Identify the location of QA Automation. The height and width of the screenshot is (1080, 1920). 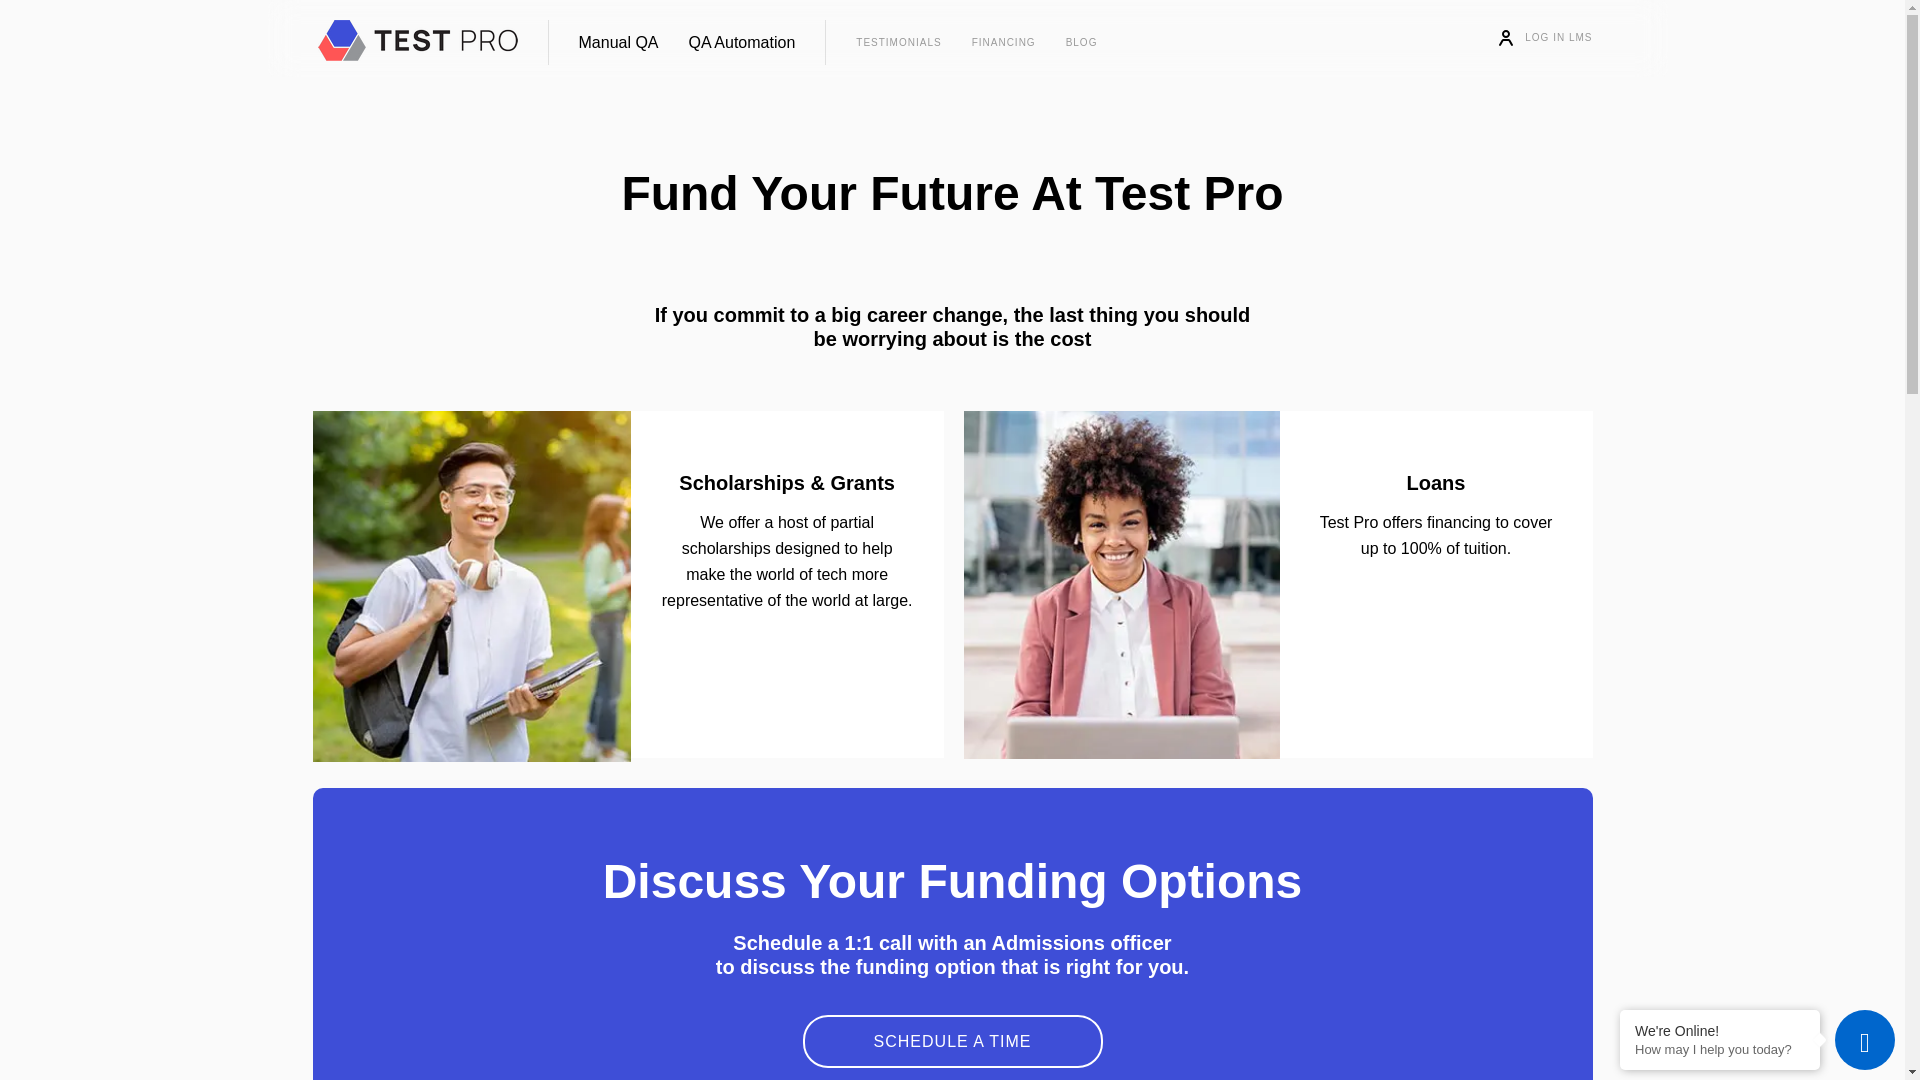
(742, 42).